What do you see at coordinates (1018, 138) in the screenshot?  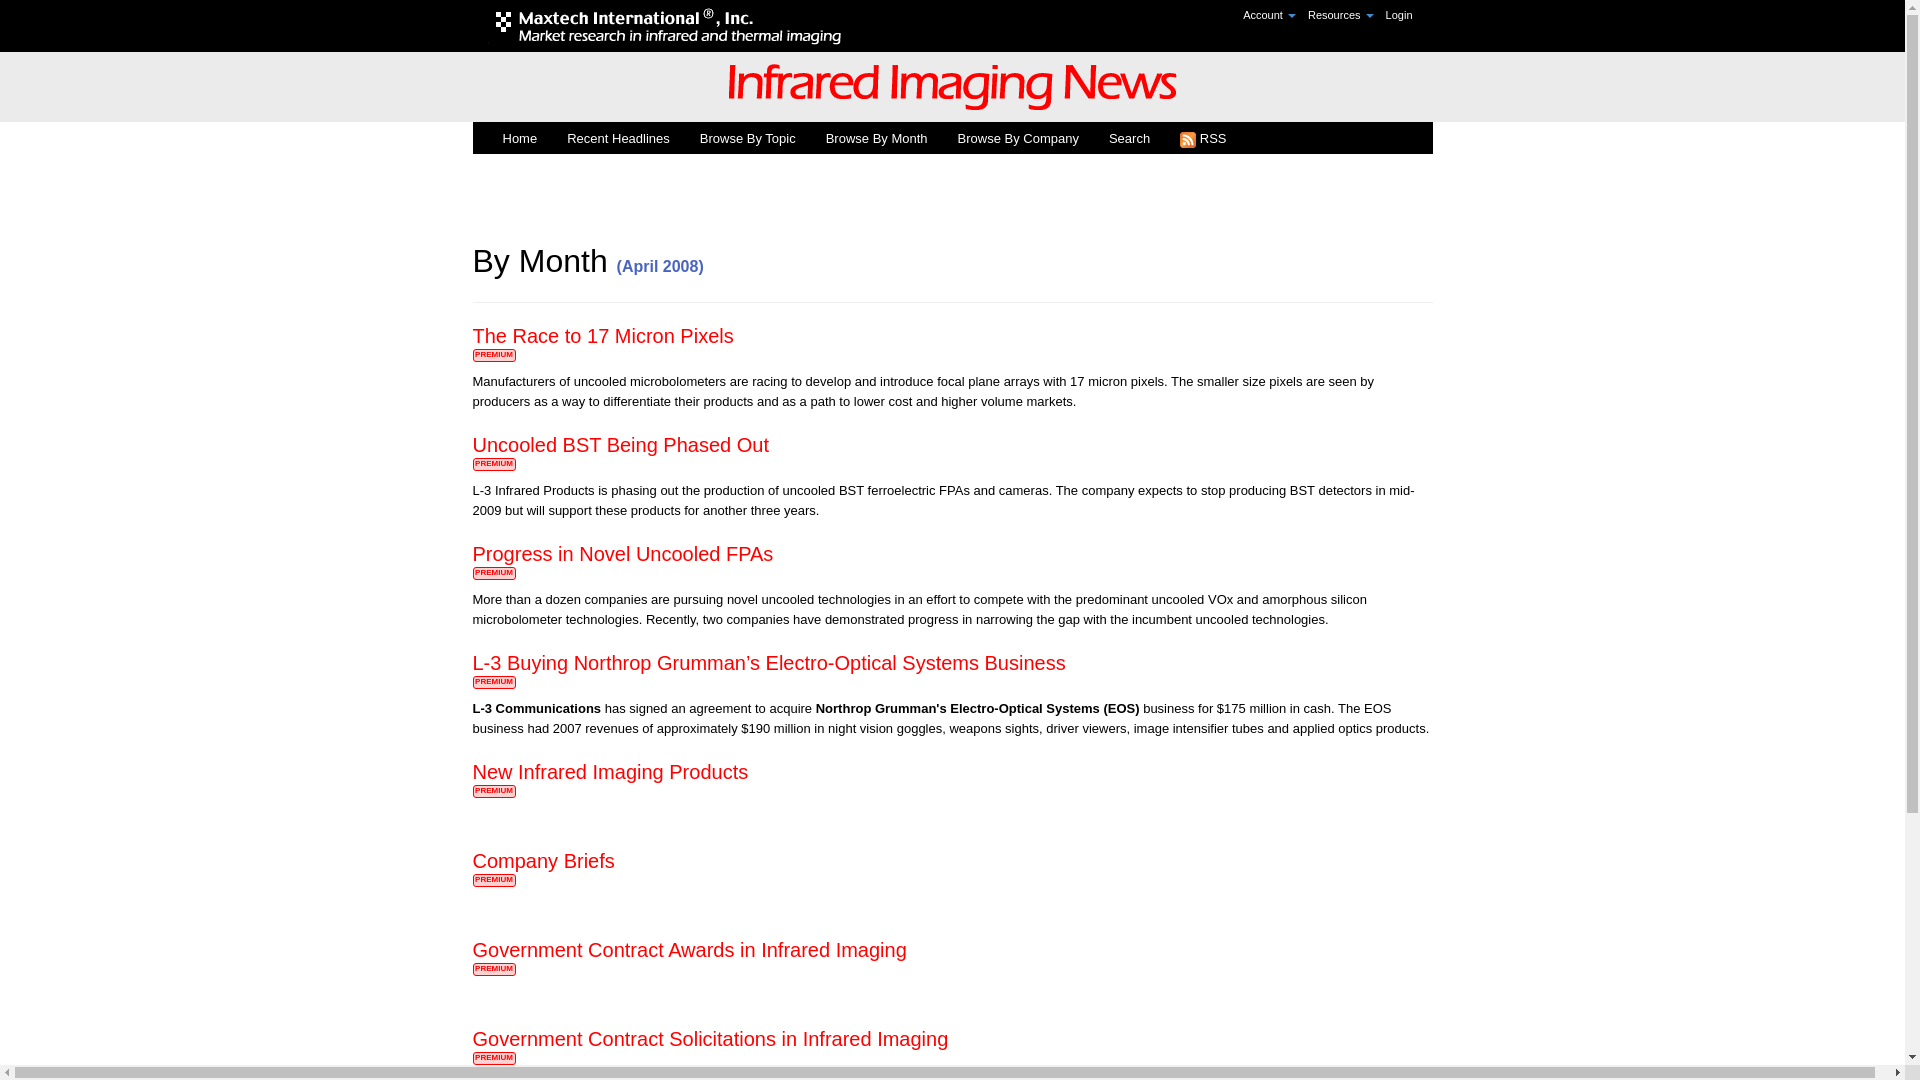 I see `Browse By Company` at bounding box center [1018, 138].